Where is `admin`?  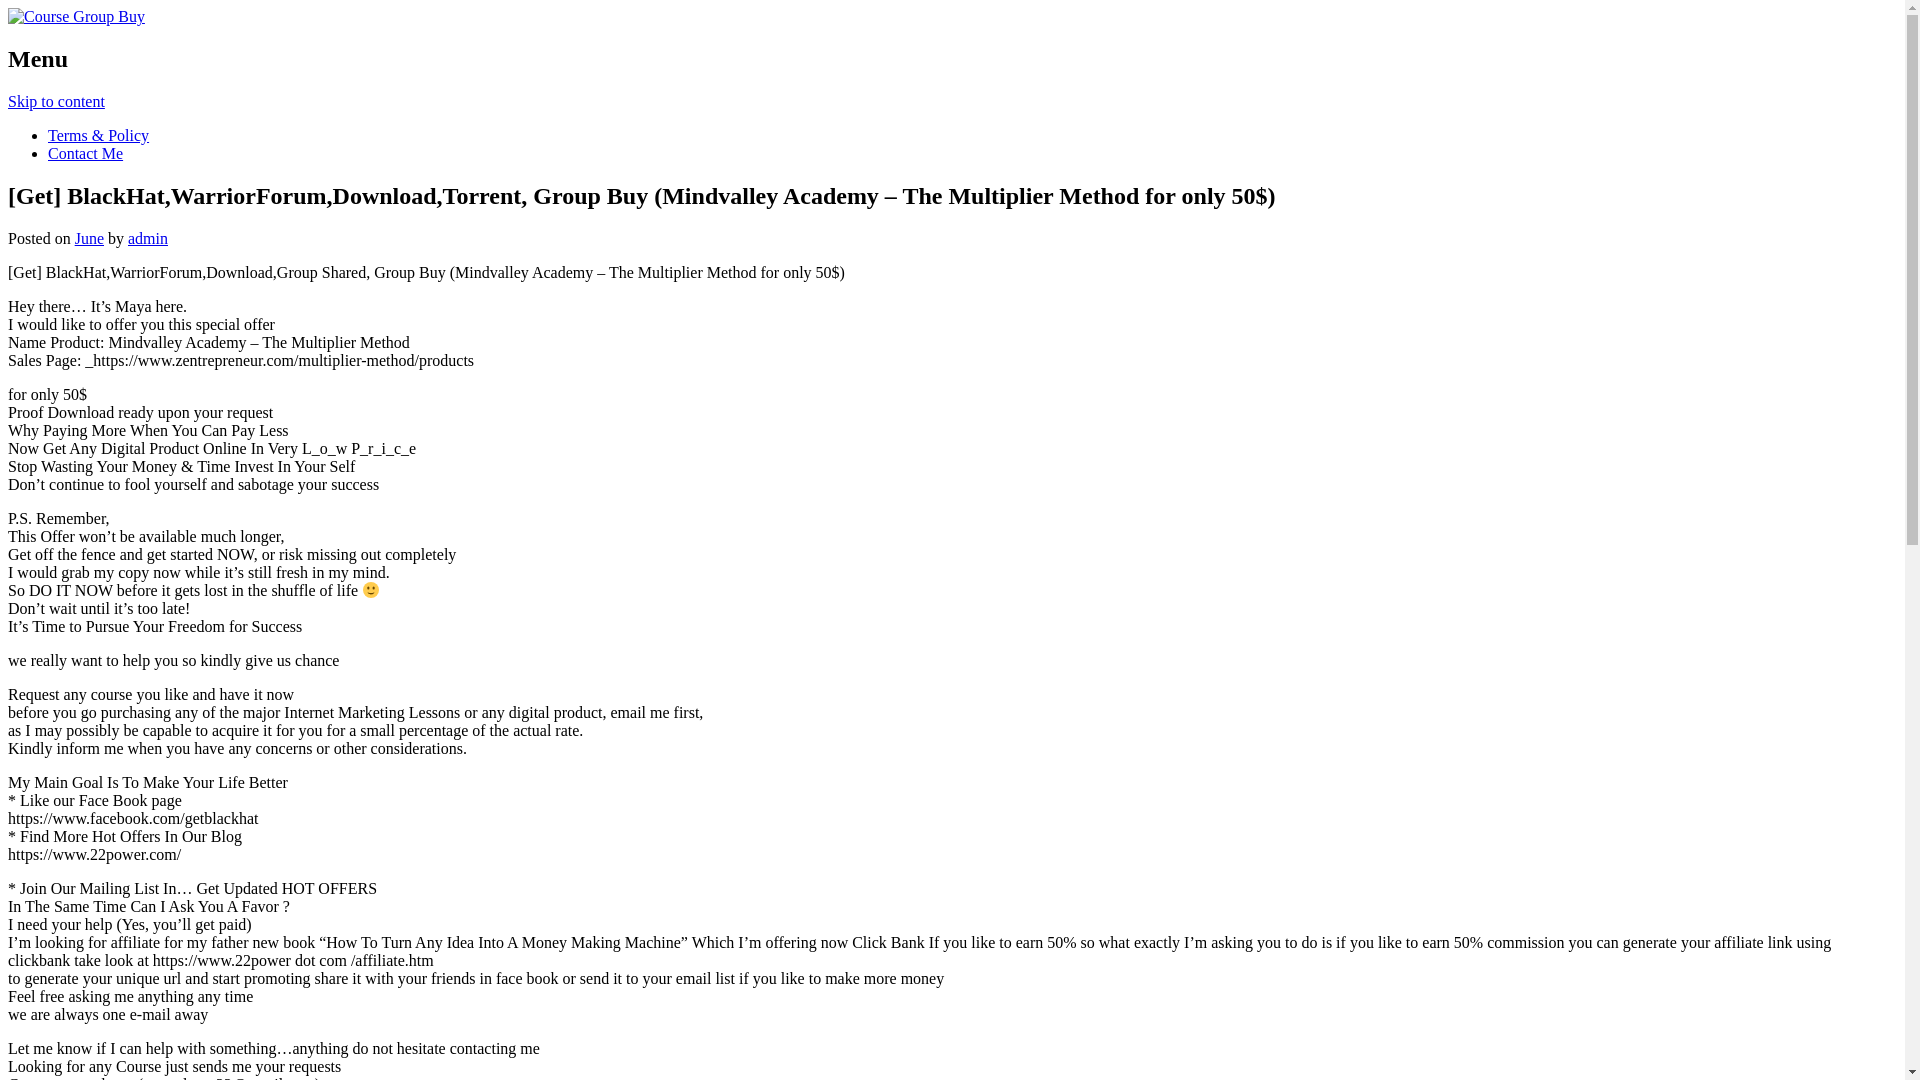 admin is located at coordinates (148, 238).